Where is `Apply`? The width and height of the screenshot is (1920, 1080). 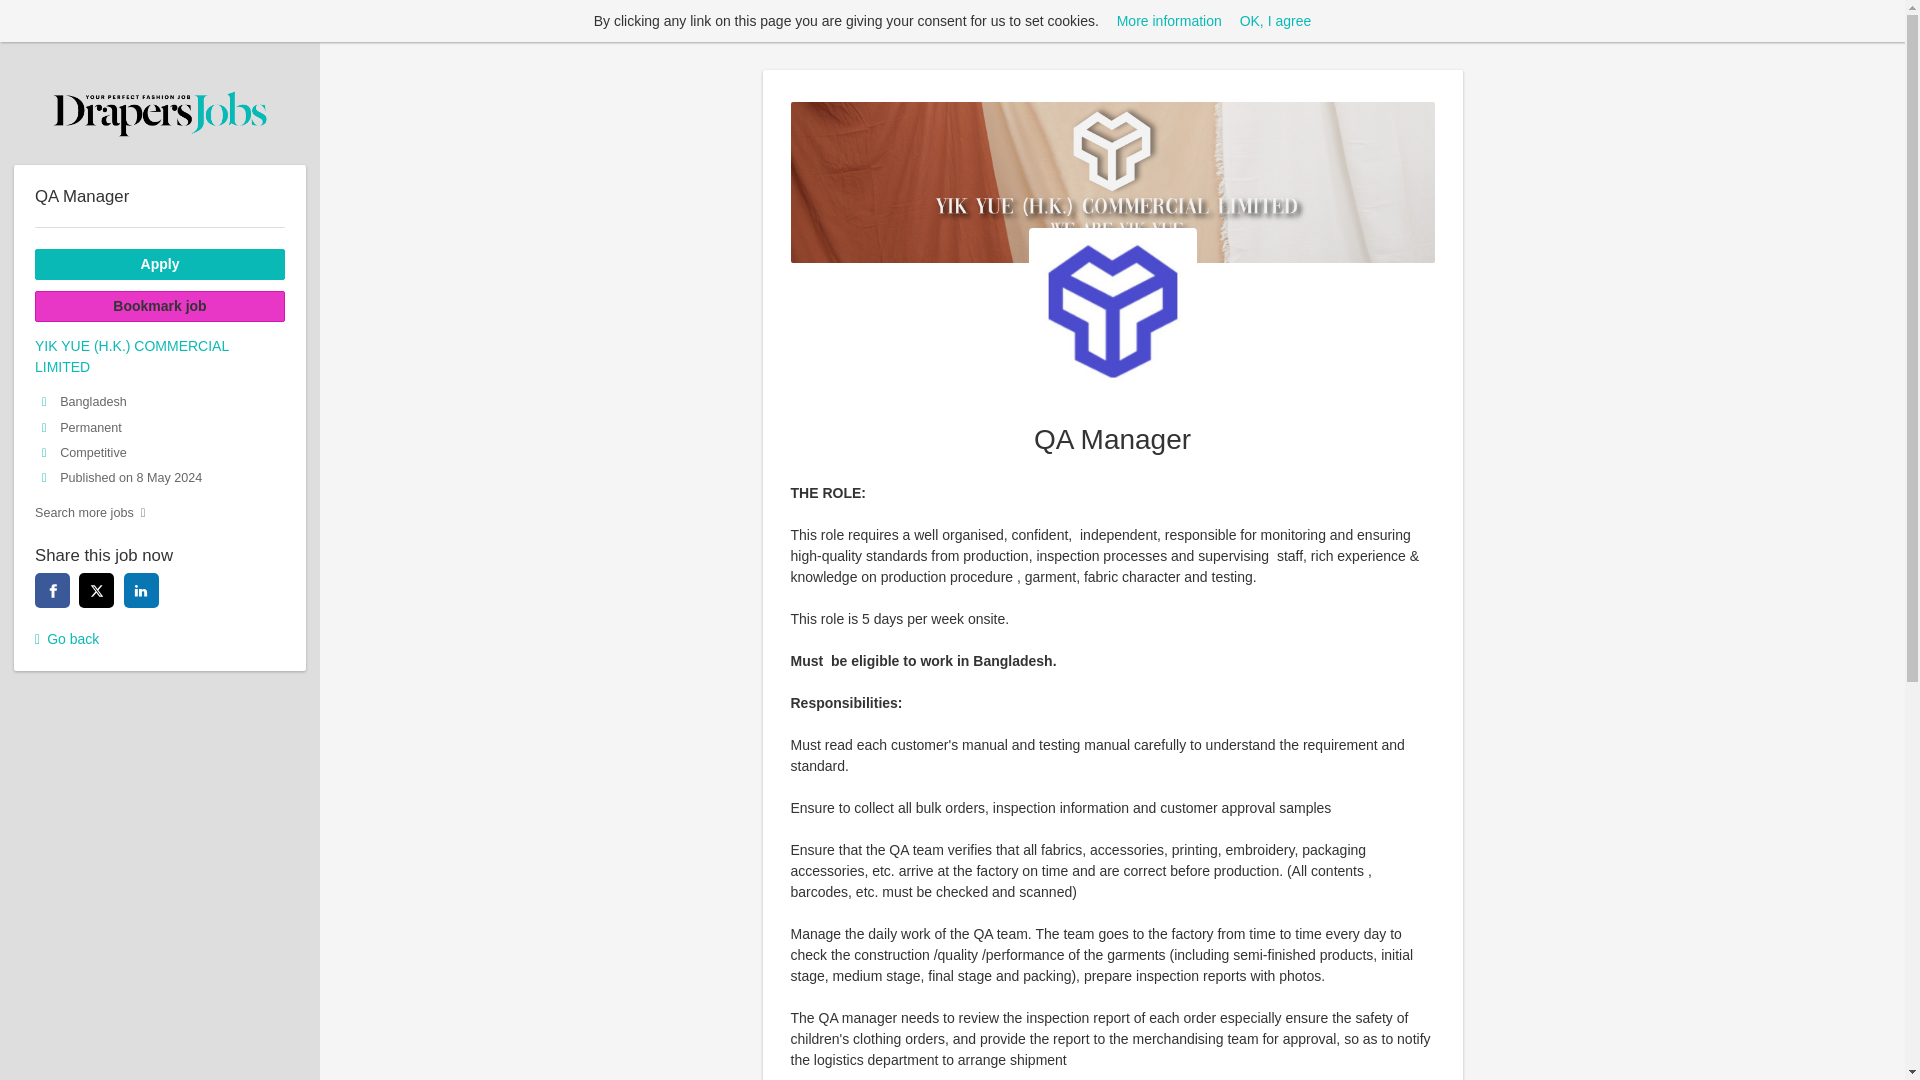 Apply is located at coordinates (159, 264).